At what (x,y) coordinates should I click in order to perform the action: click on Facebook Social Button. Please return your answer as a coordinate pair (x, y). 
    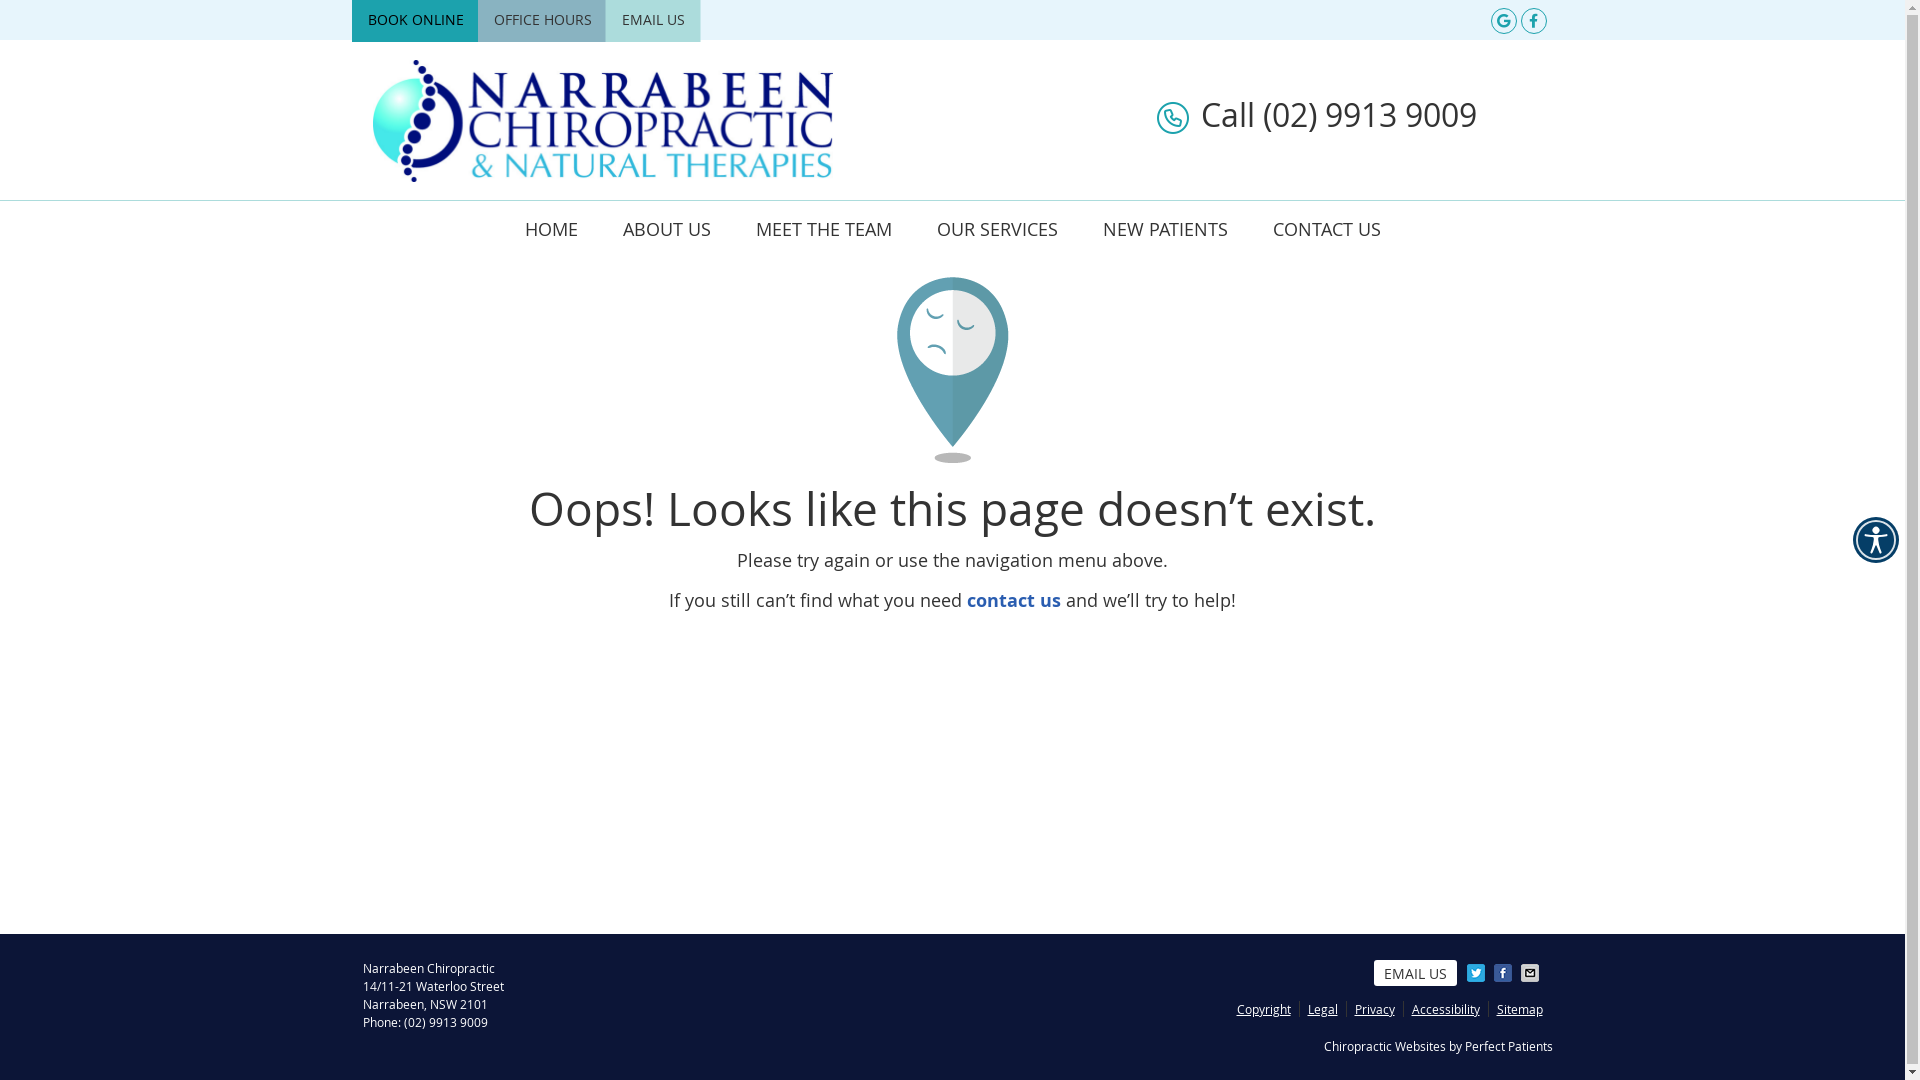
    Looking at the image, I should click on (1532, 20).